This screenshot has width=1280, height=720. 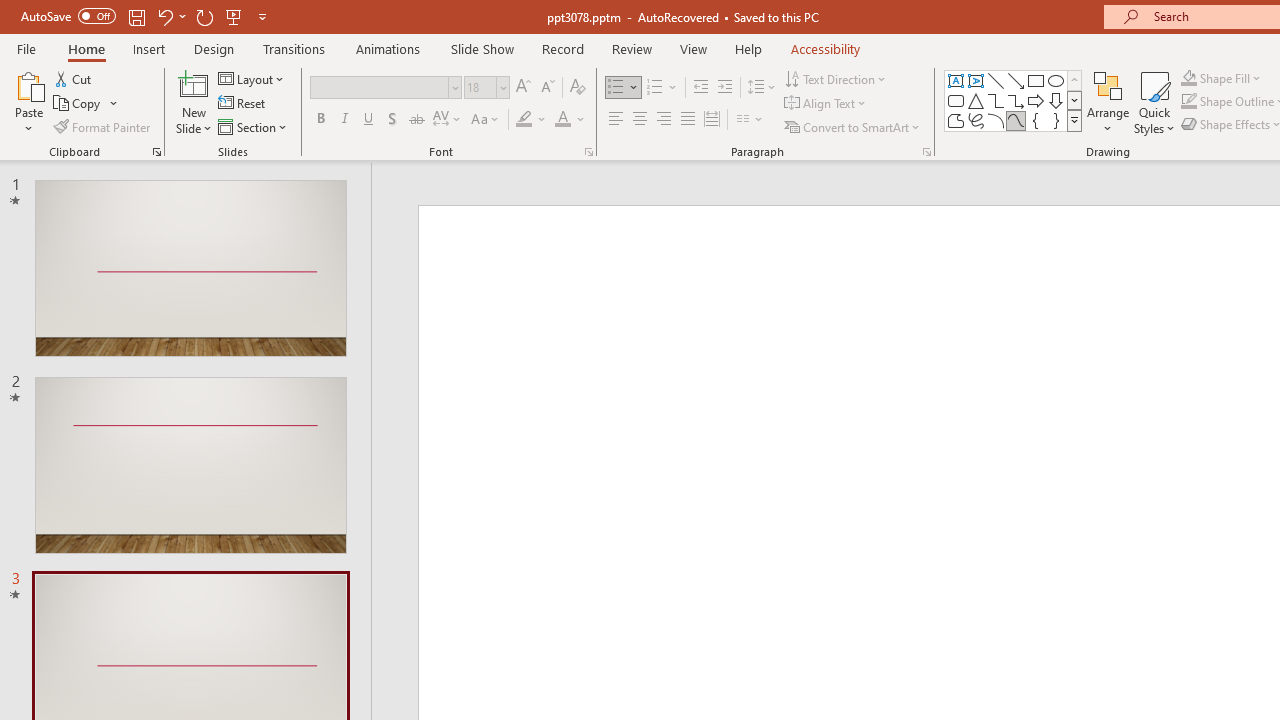 What do you see at coordinates (78, 104) in the screenshot?
I see `Copy` at bounding box center [78, 104].